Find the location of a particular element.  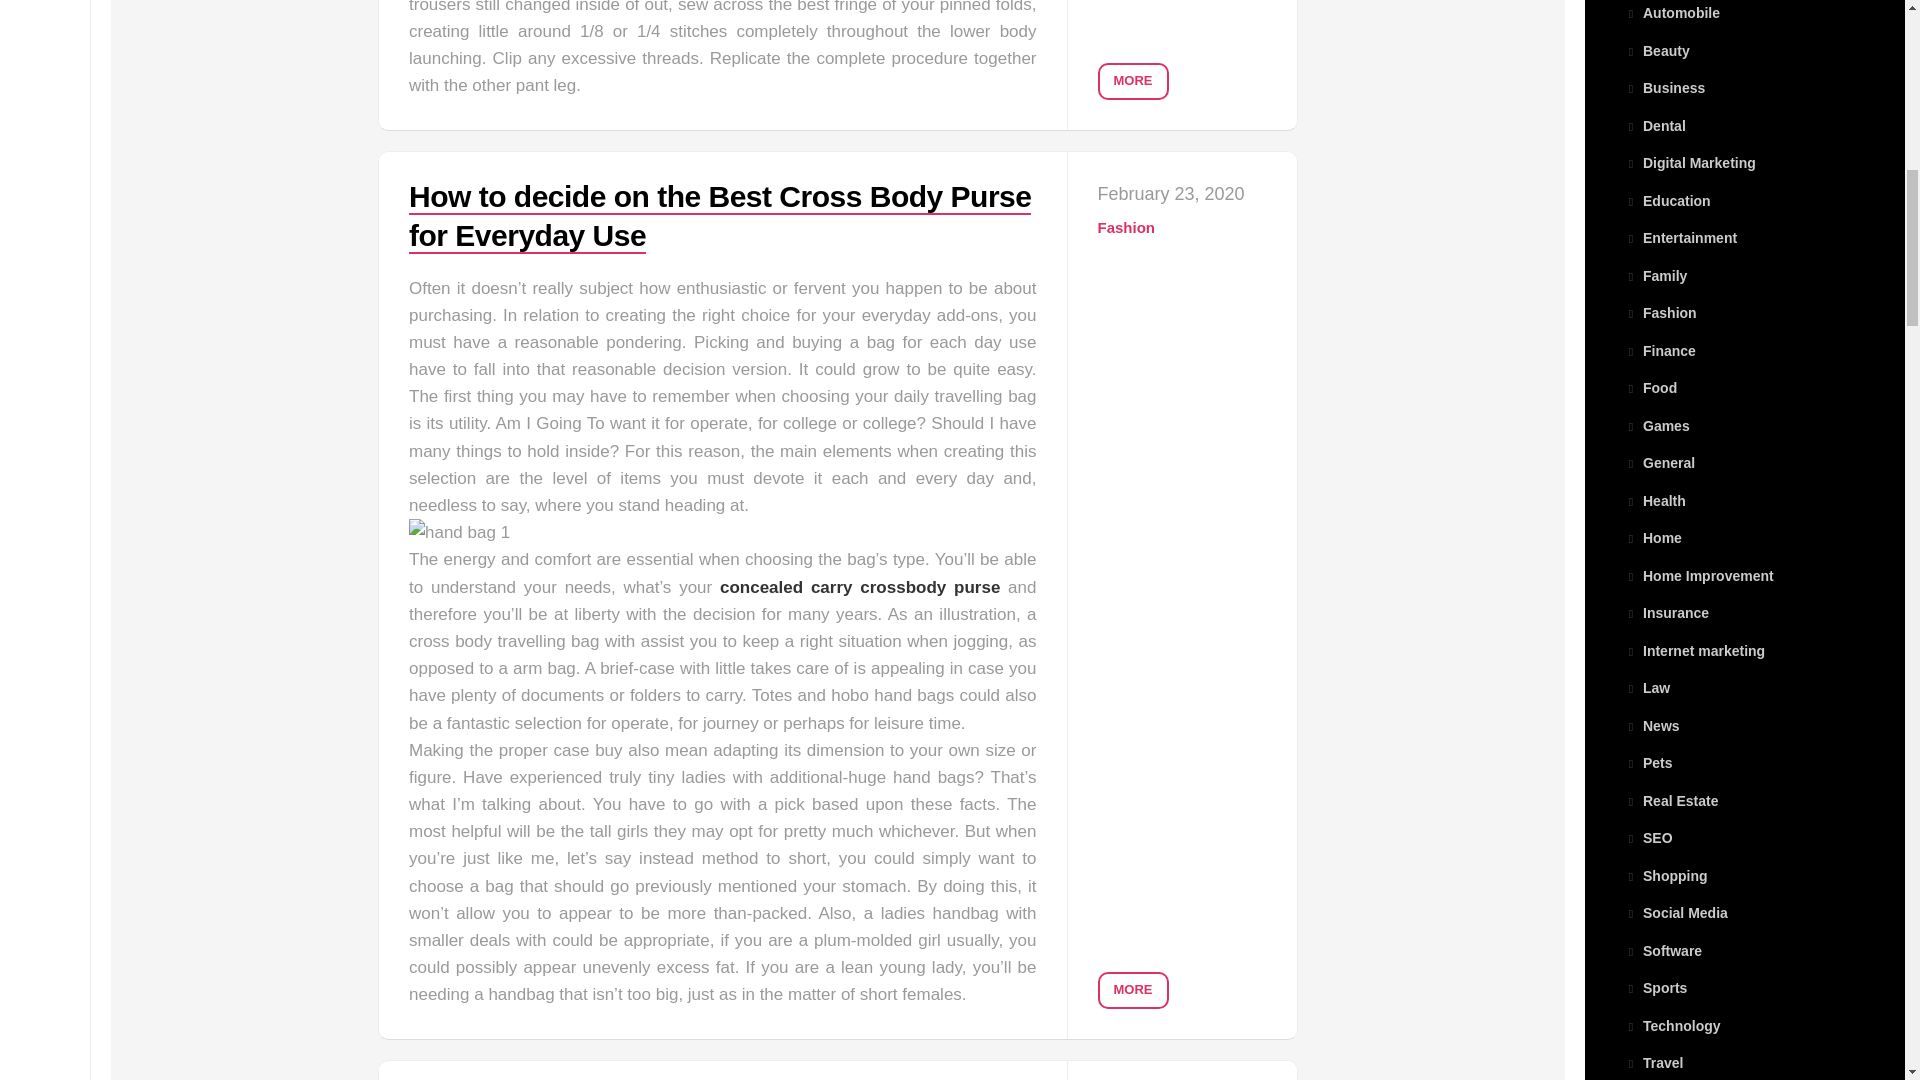

Food is located at coordinates (1650, 388).